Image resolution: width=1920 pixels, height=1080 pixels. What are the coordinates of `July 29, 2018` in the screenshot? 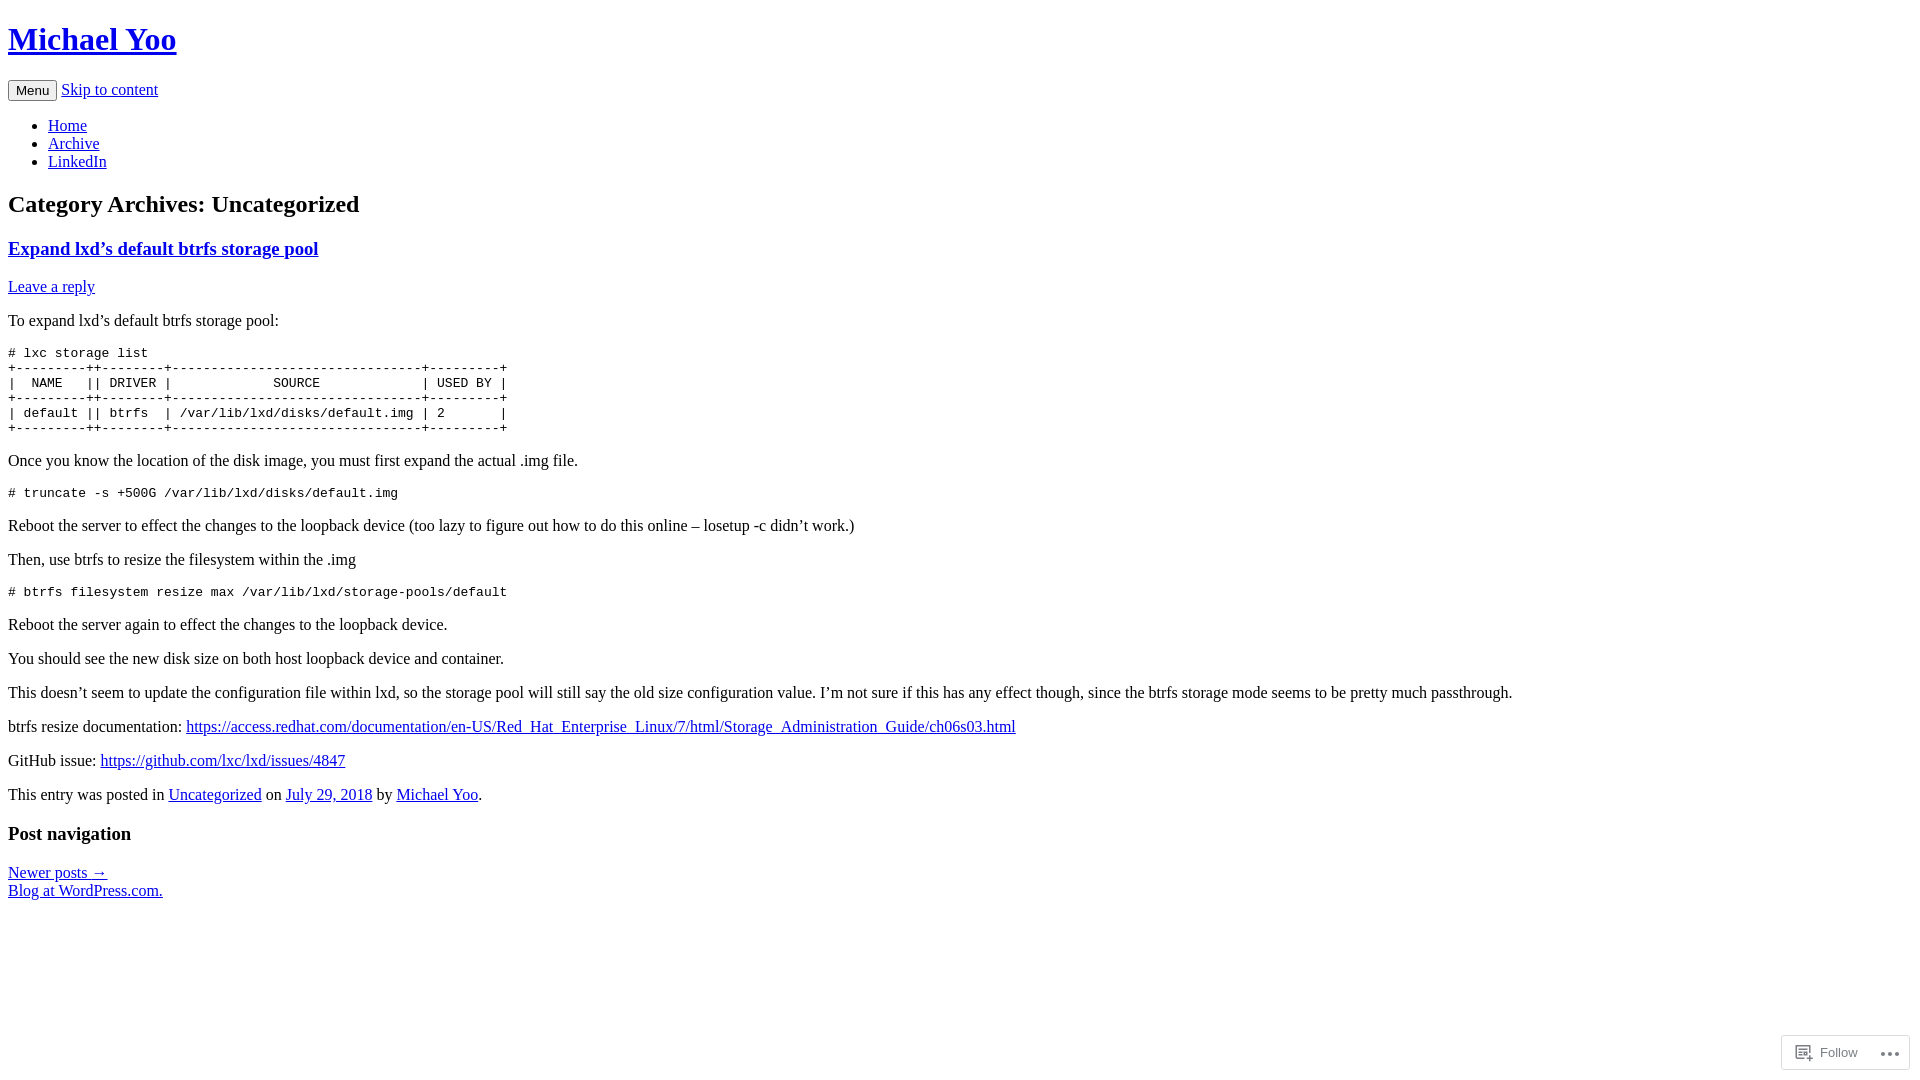 It's located at (330, 794).